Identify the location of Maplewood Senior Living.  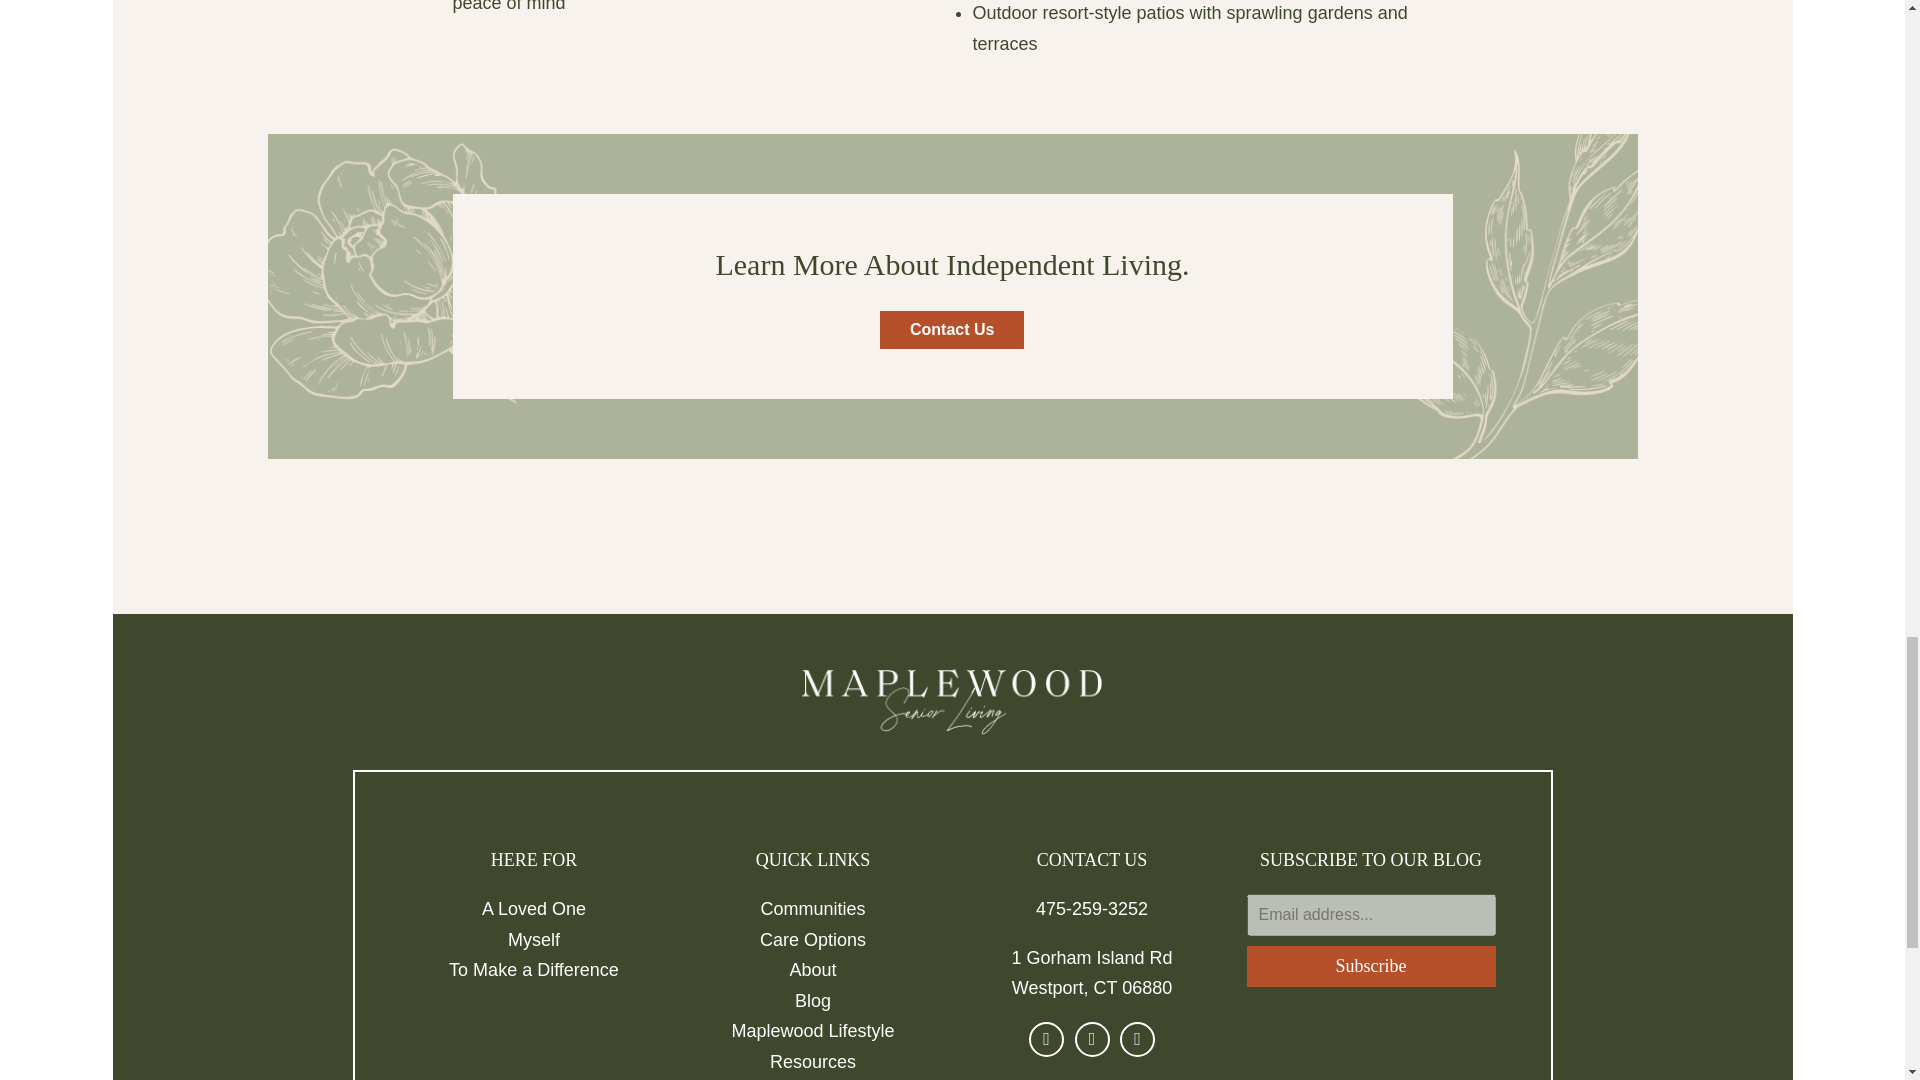
(952, 702).